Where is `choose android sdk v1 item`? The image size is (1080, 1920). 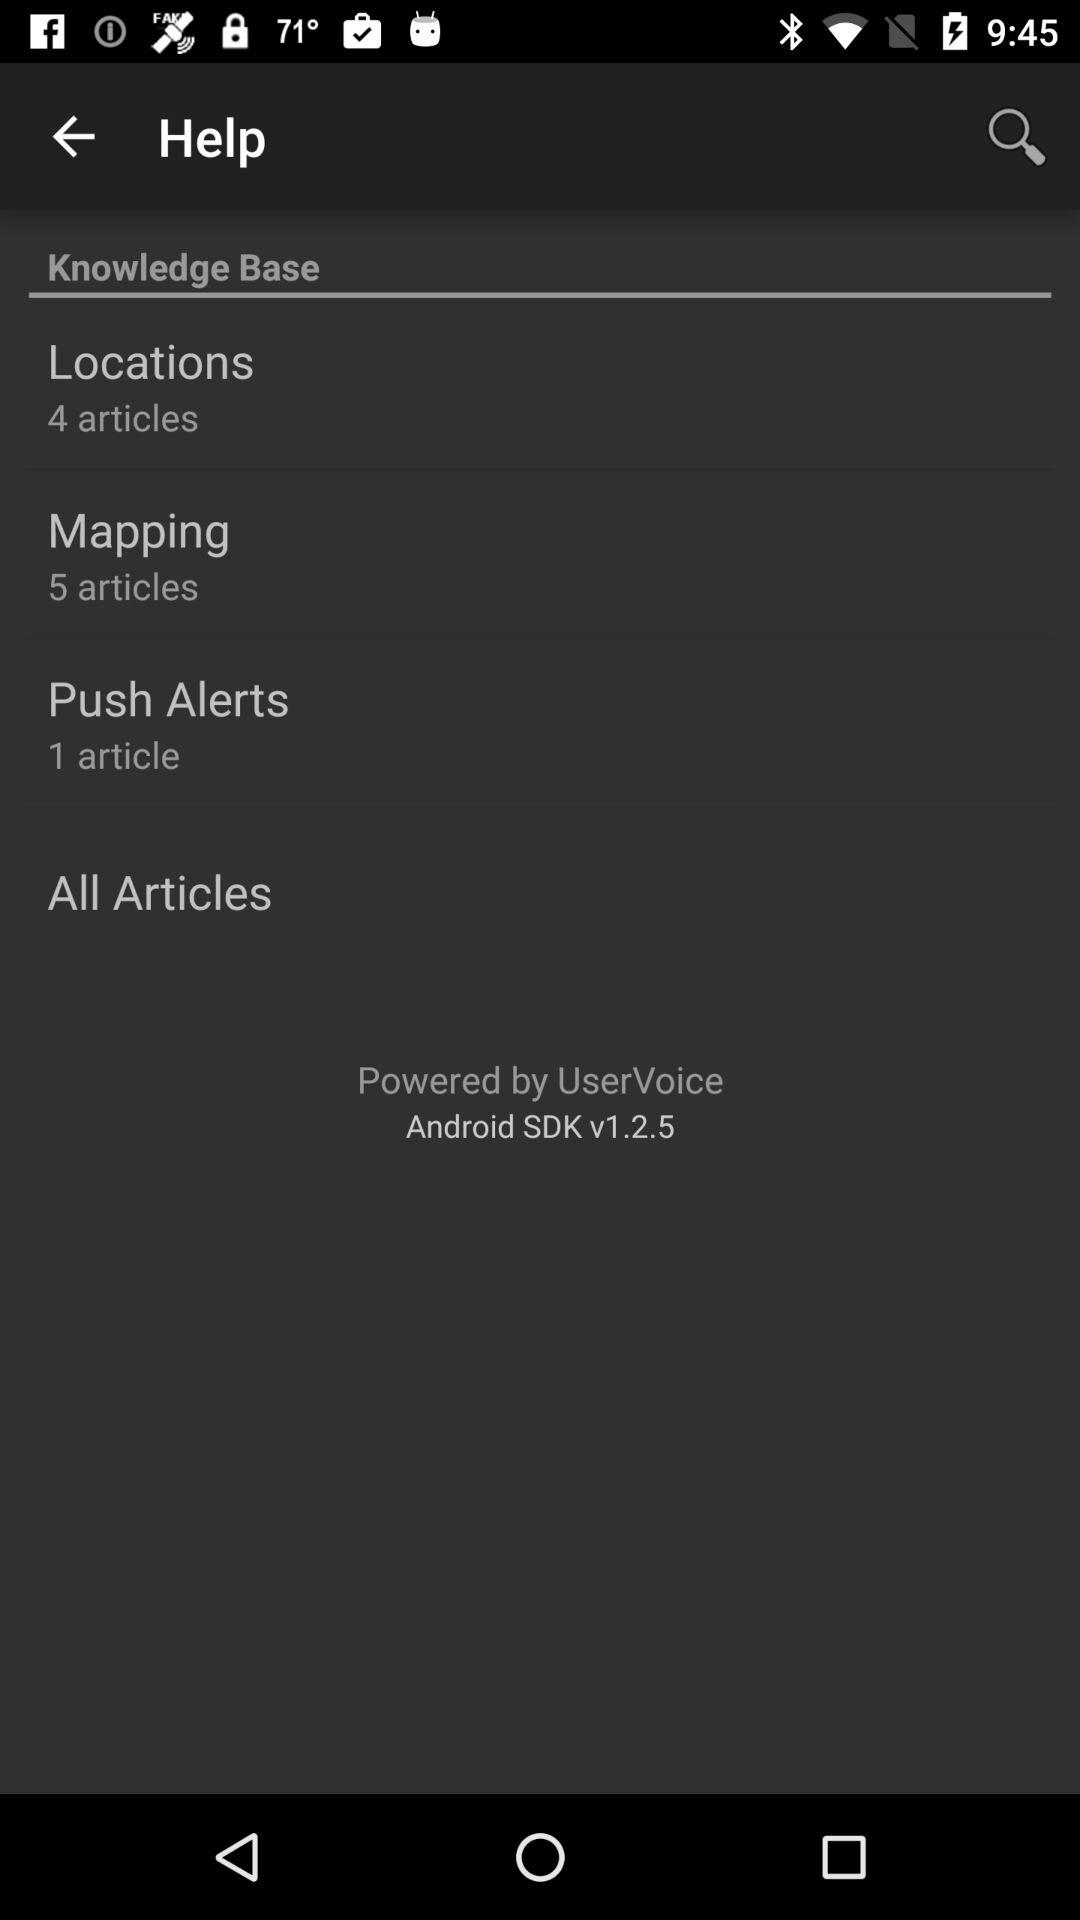 choose android sdk v1 item is located at coordinates (540, 1124).